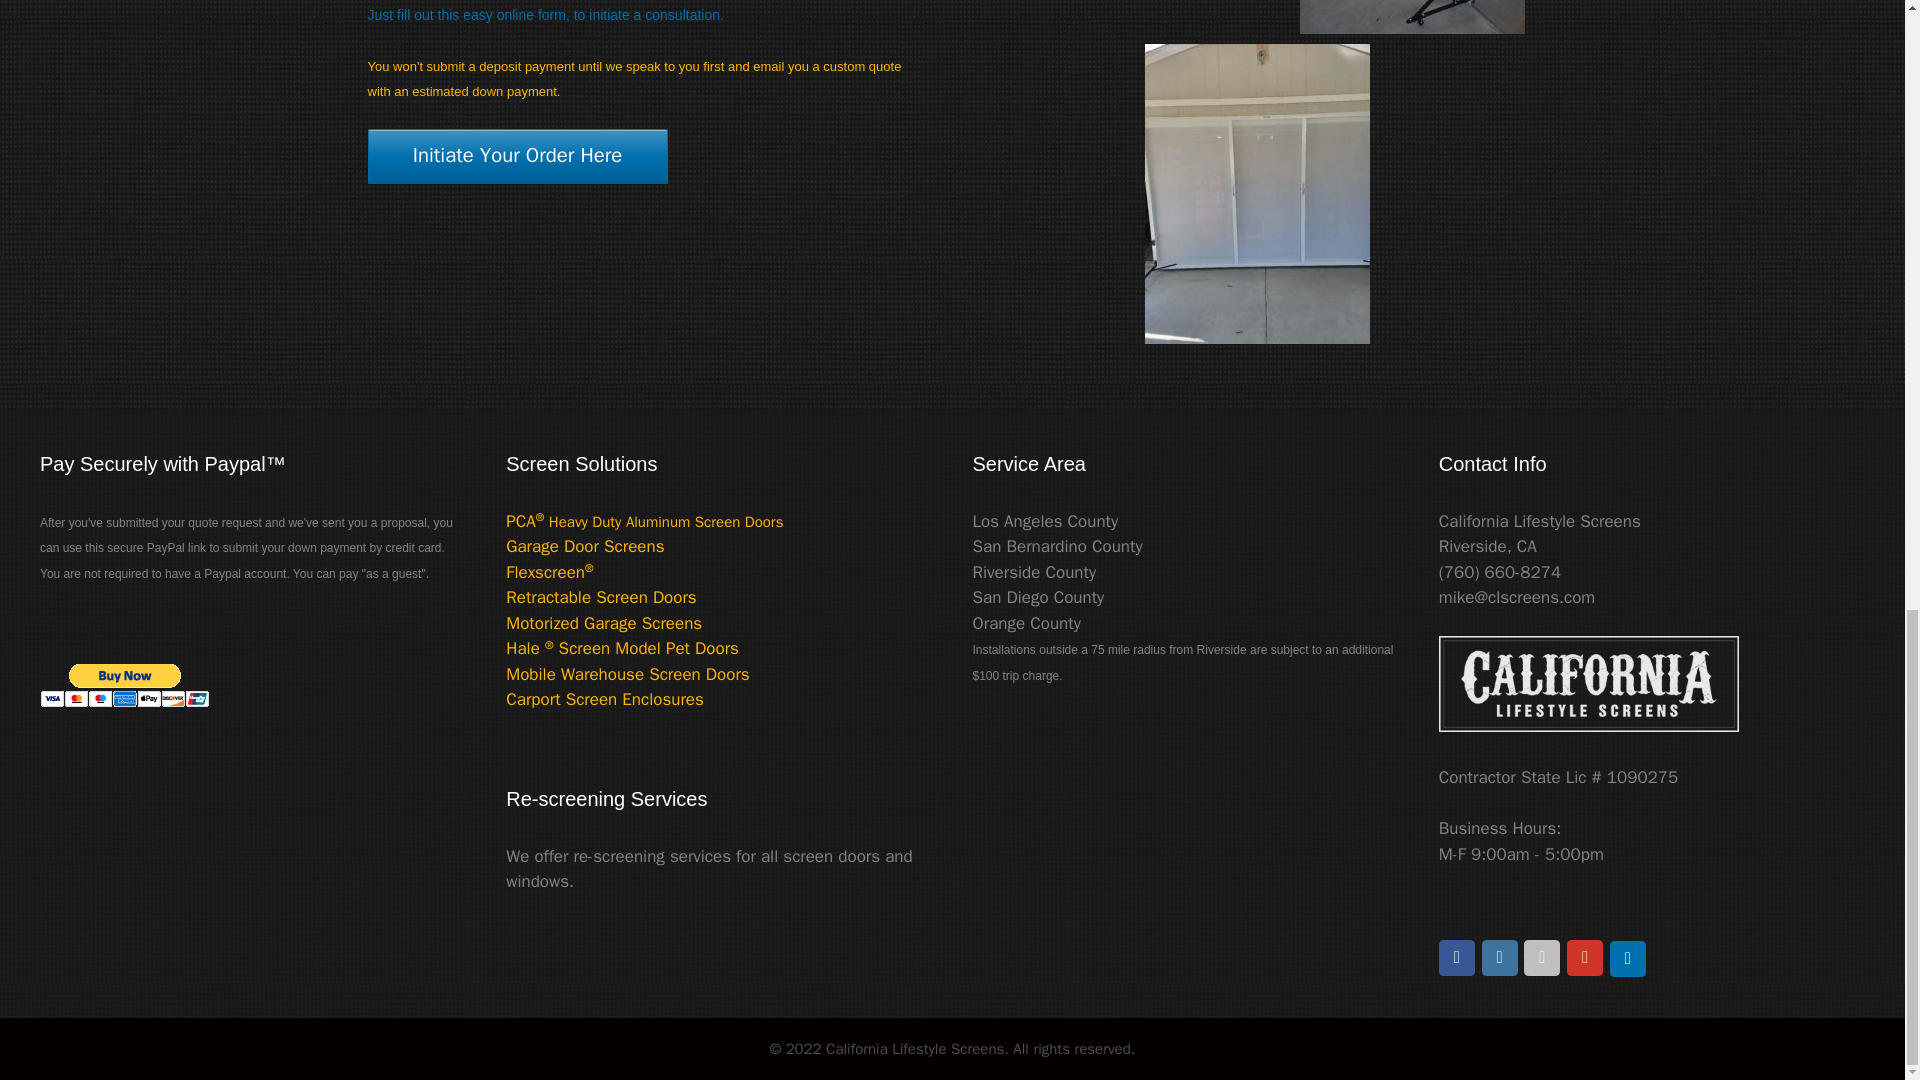 The height and width of the screenshot is (1080, 1920). I want to click on Retractable Screen Doors, so click(600, 598).